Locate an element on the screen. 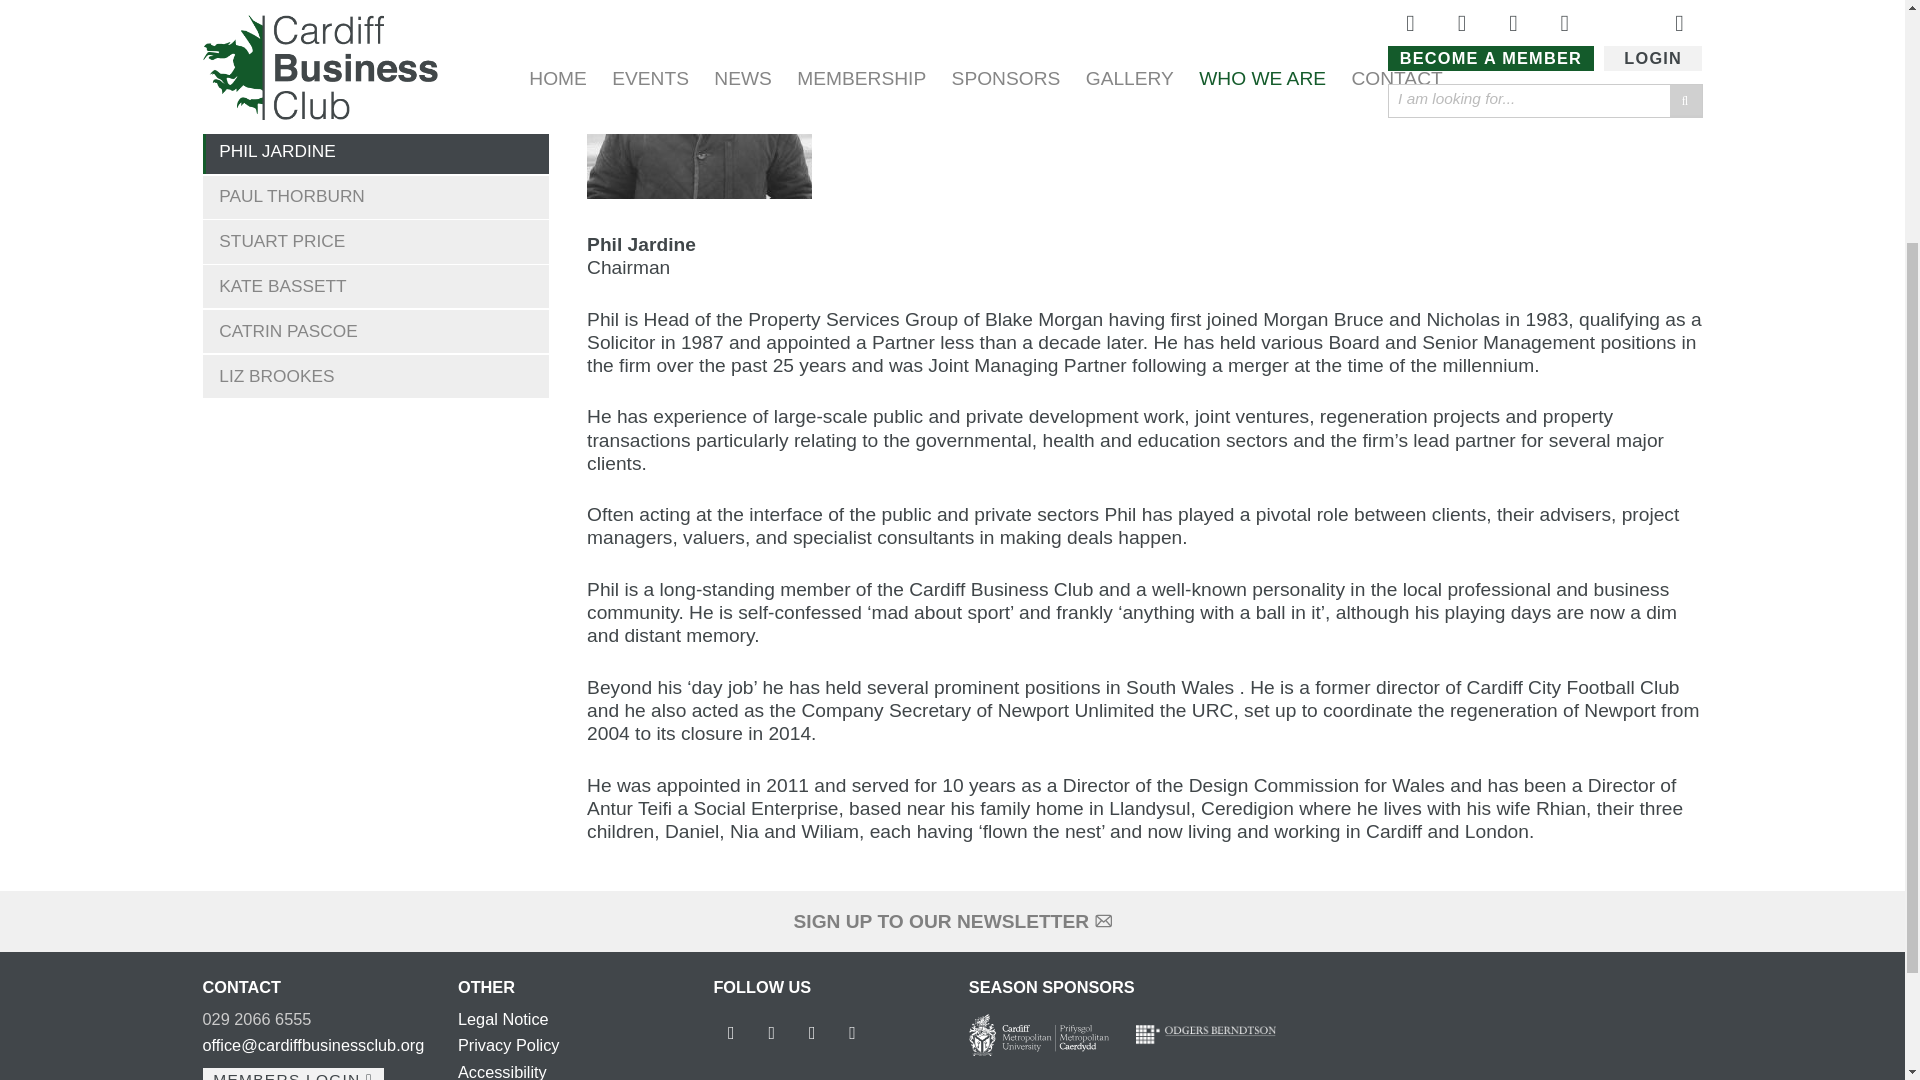  KATE BASSETT is located at coordinates (374, 286).